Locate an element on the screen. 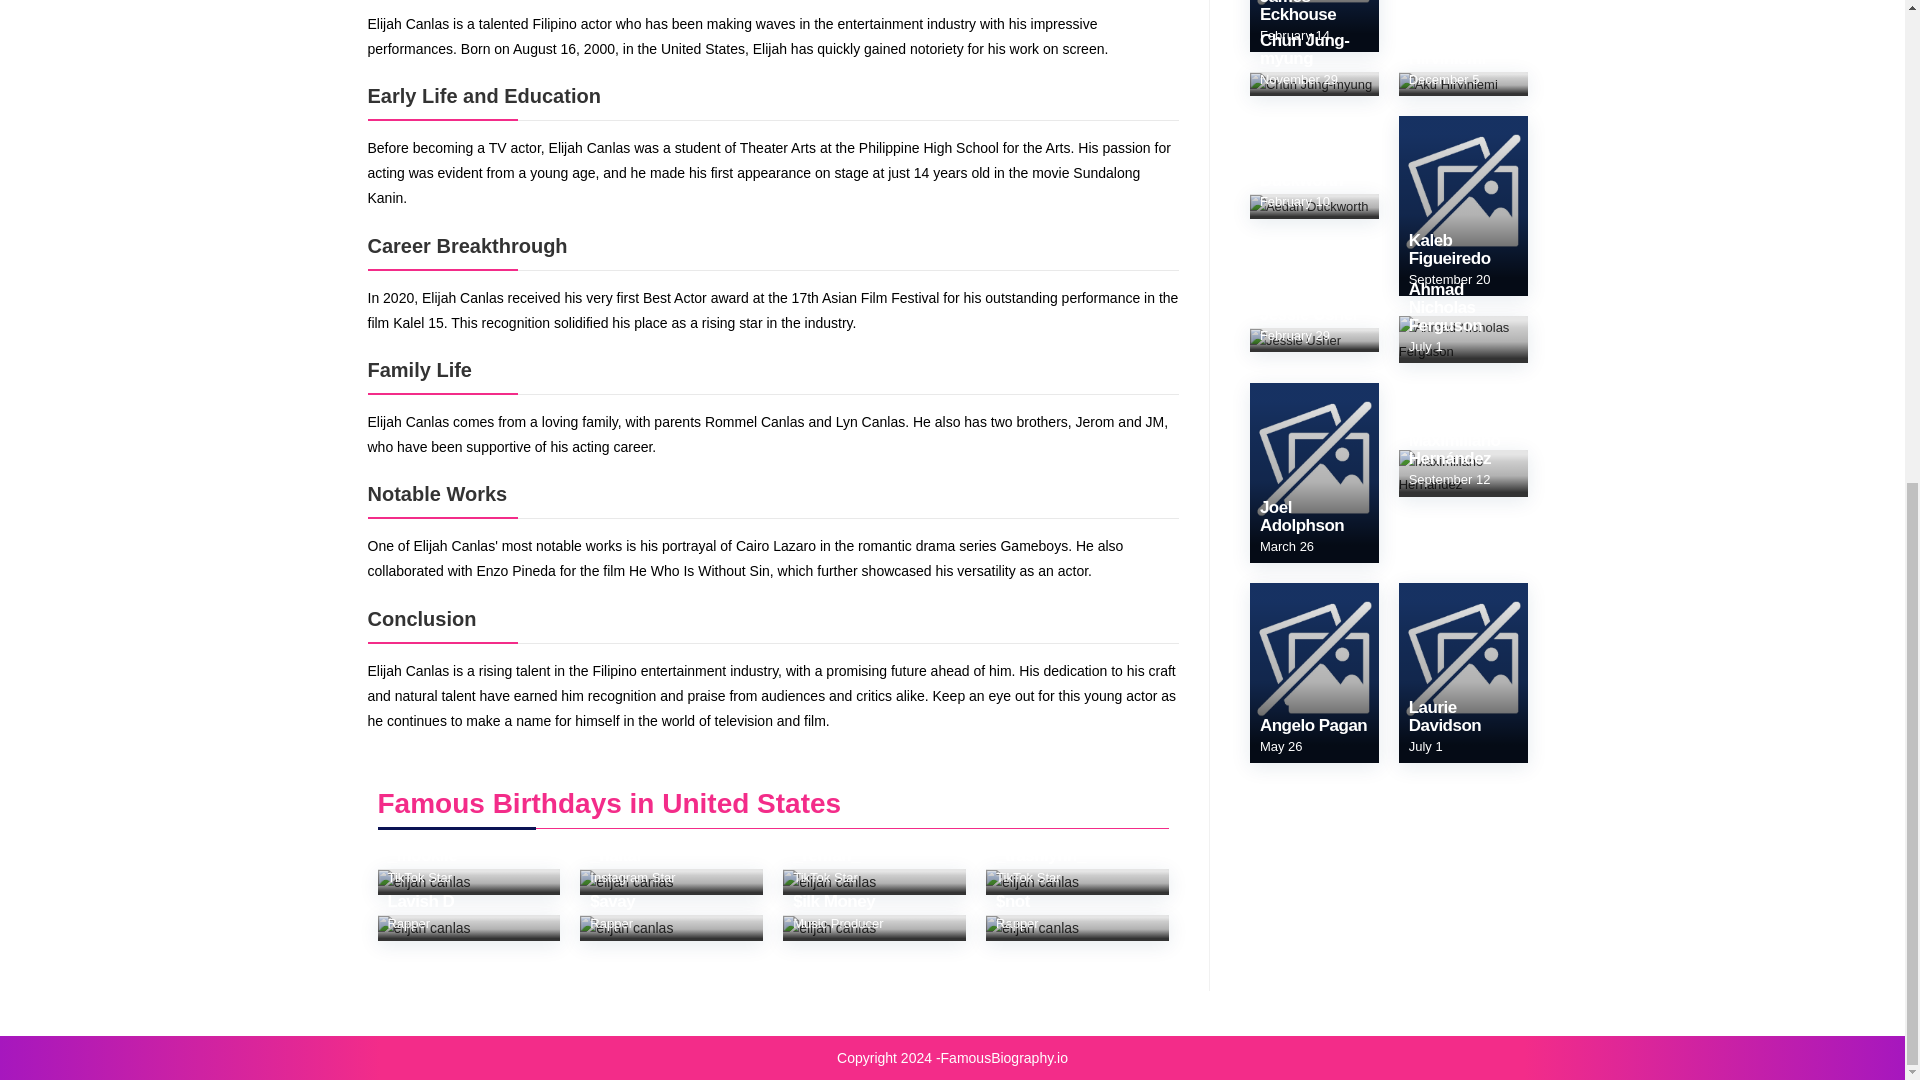 The width and height of the screenshot is (1920, 1080). elijah canlas is located at coordinates (424, 882).